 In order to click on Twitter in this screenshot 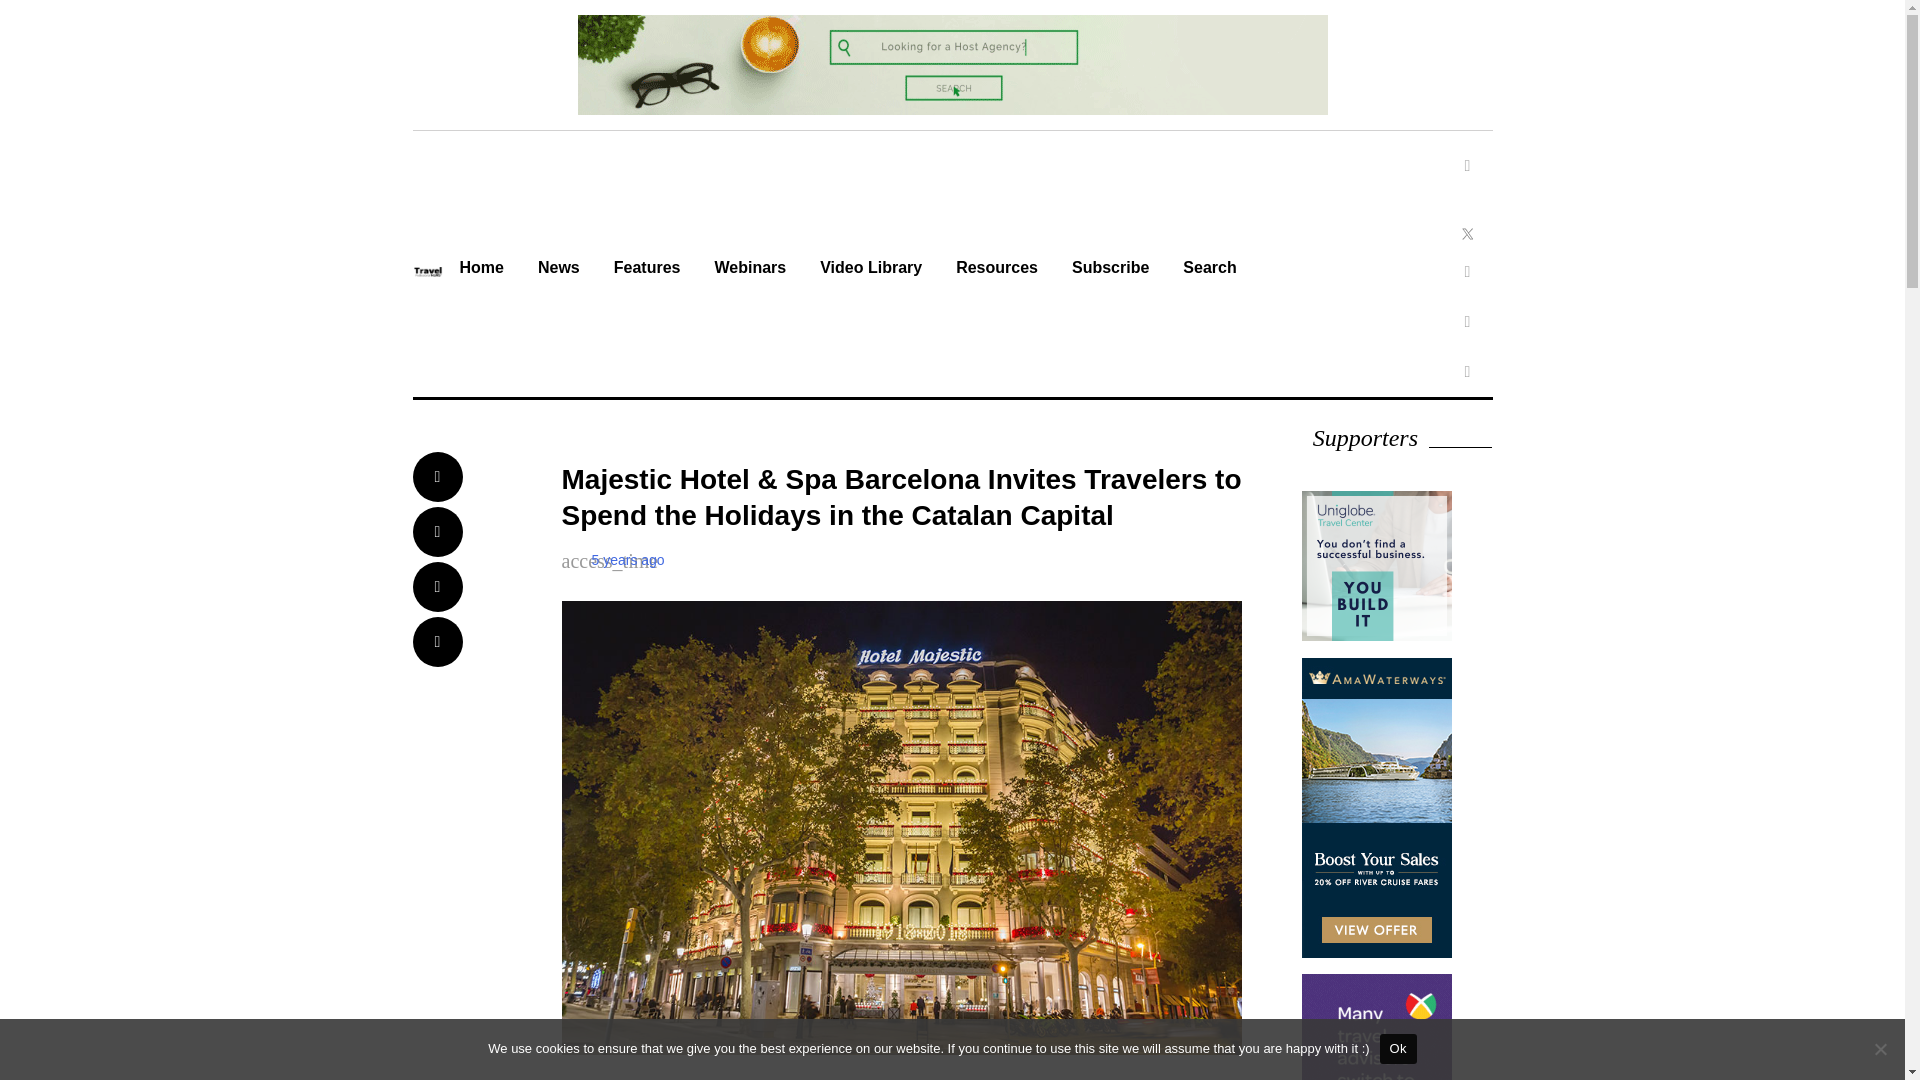, I will do `click(1466, 216)`.